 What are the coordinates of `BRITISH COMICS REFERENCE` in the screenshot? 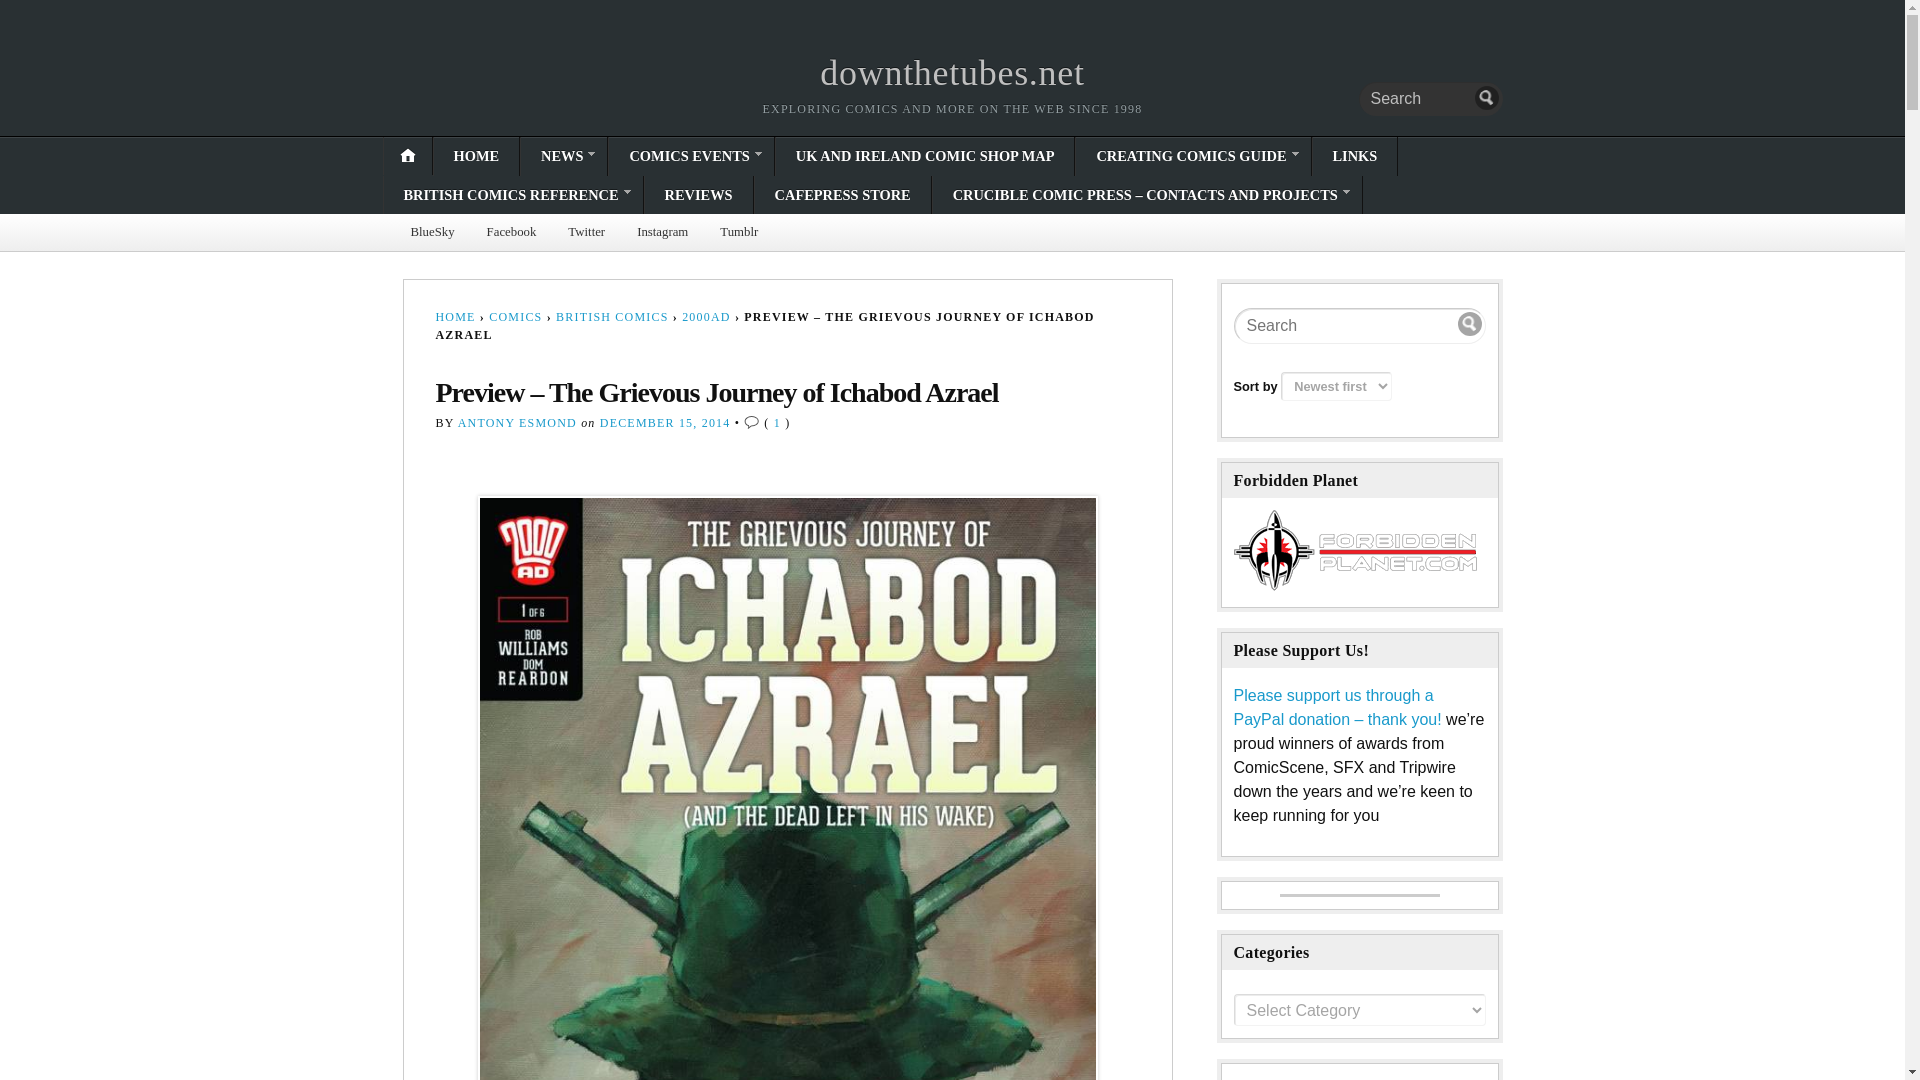 It's located at (514, 194).